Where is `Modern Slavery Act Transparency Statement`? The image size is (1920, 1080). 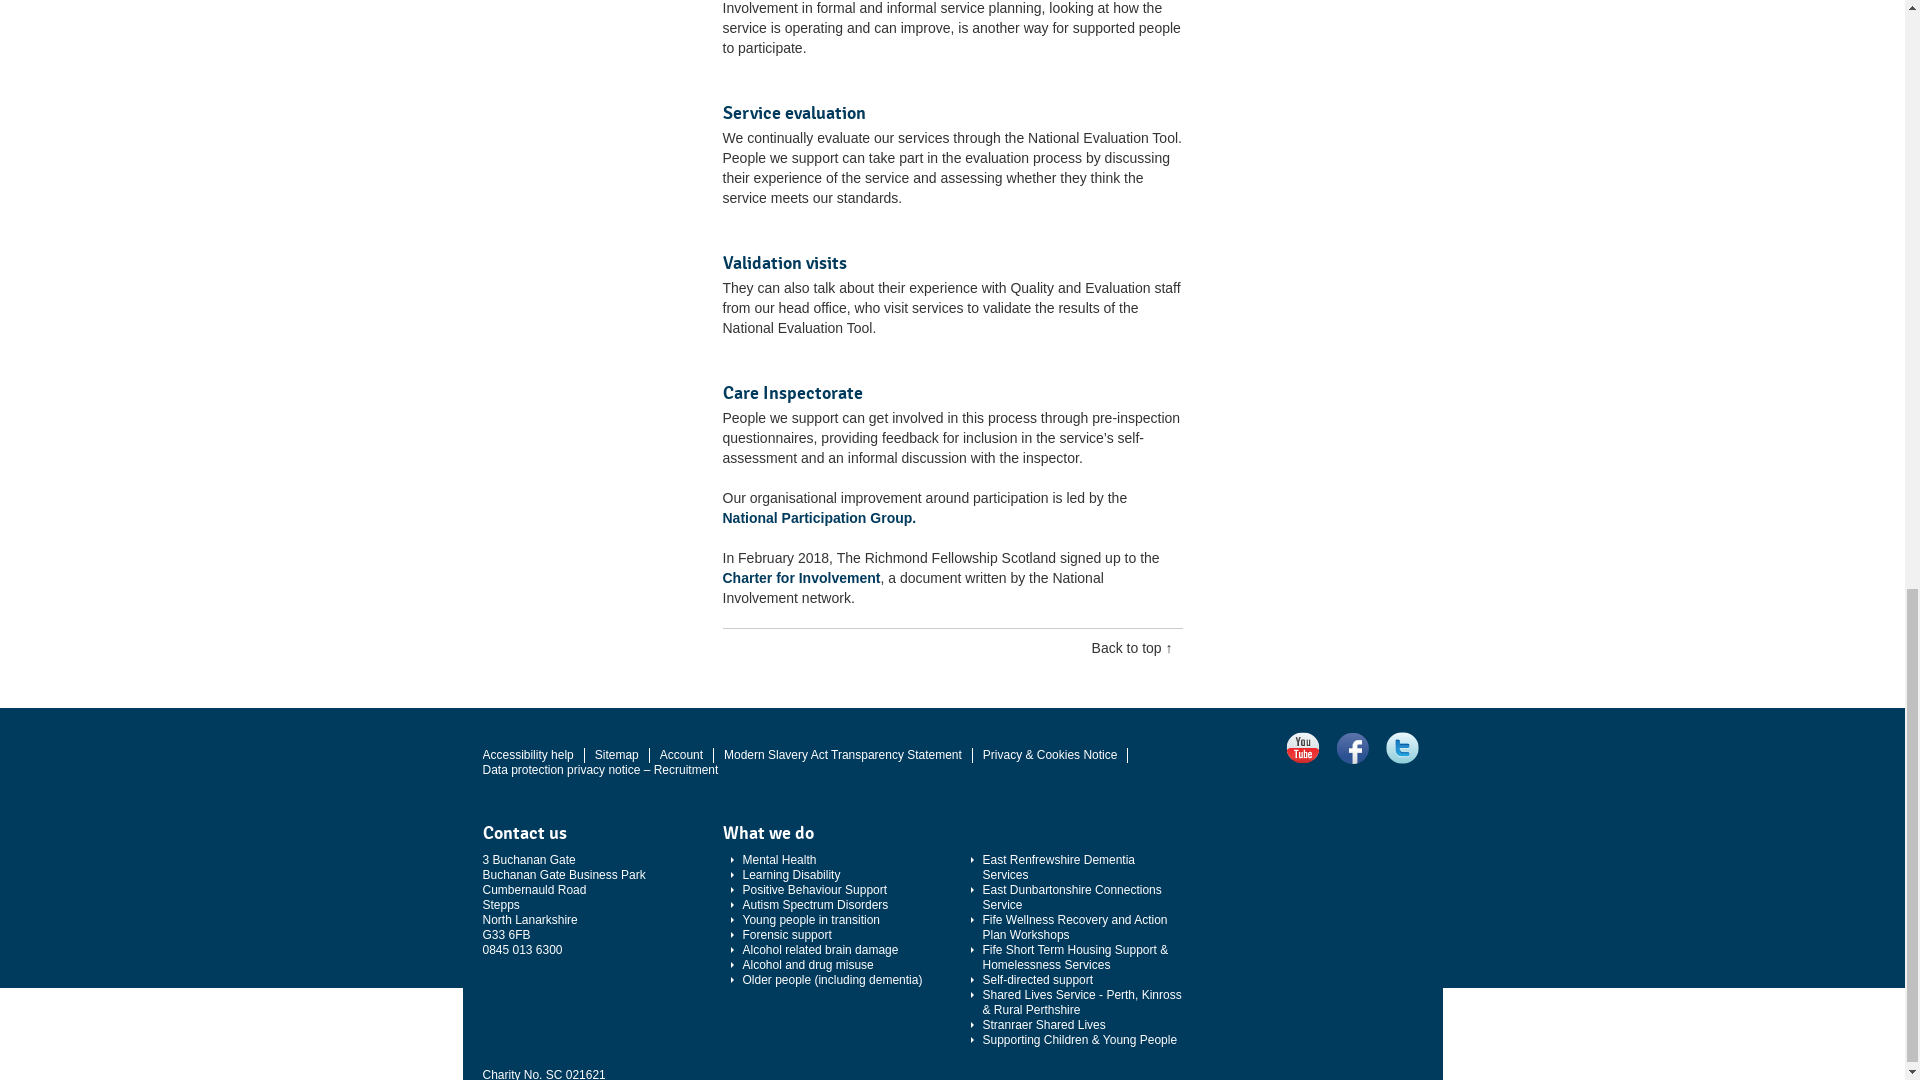 Modern Slavery Act Transparency Statement is located at coordinates (842, 755).